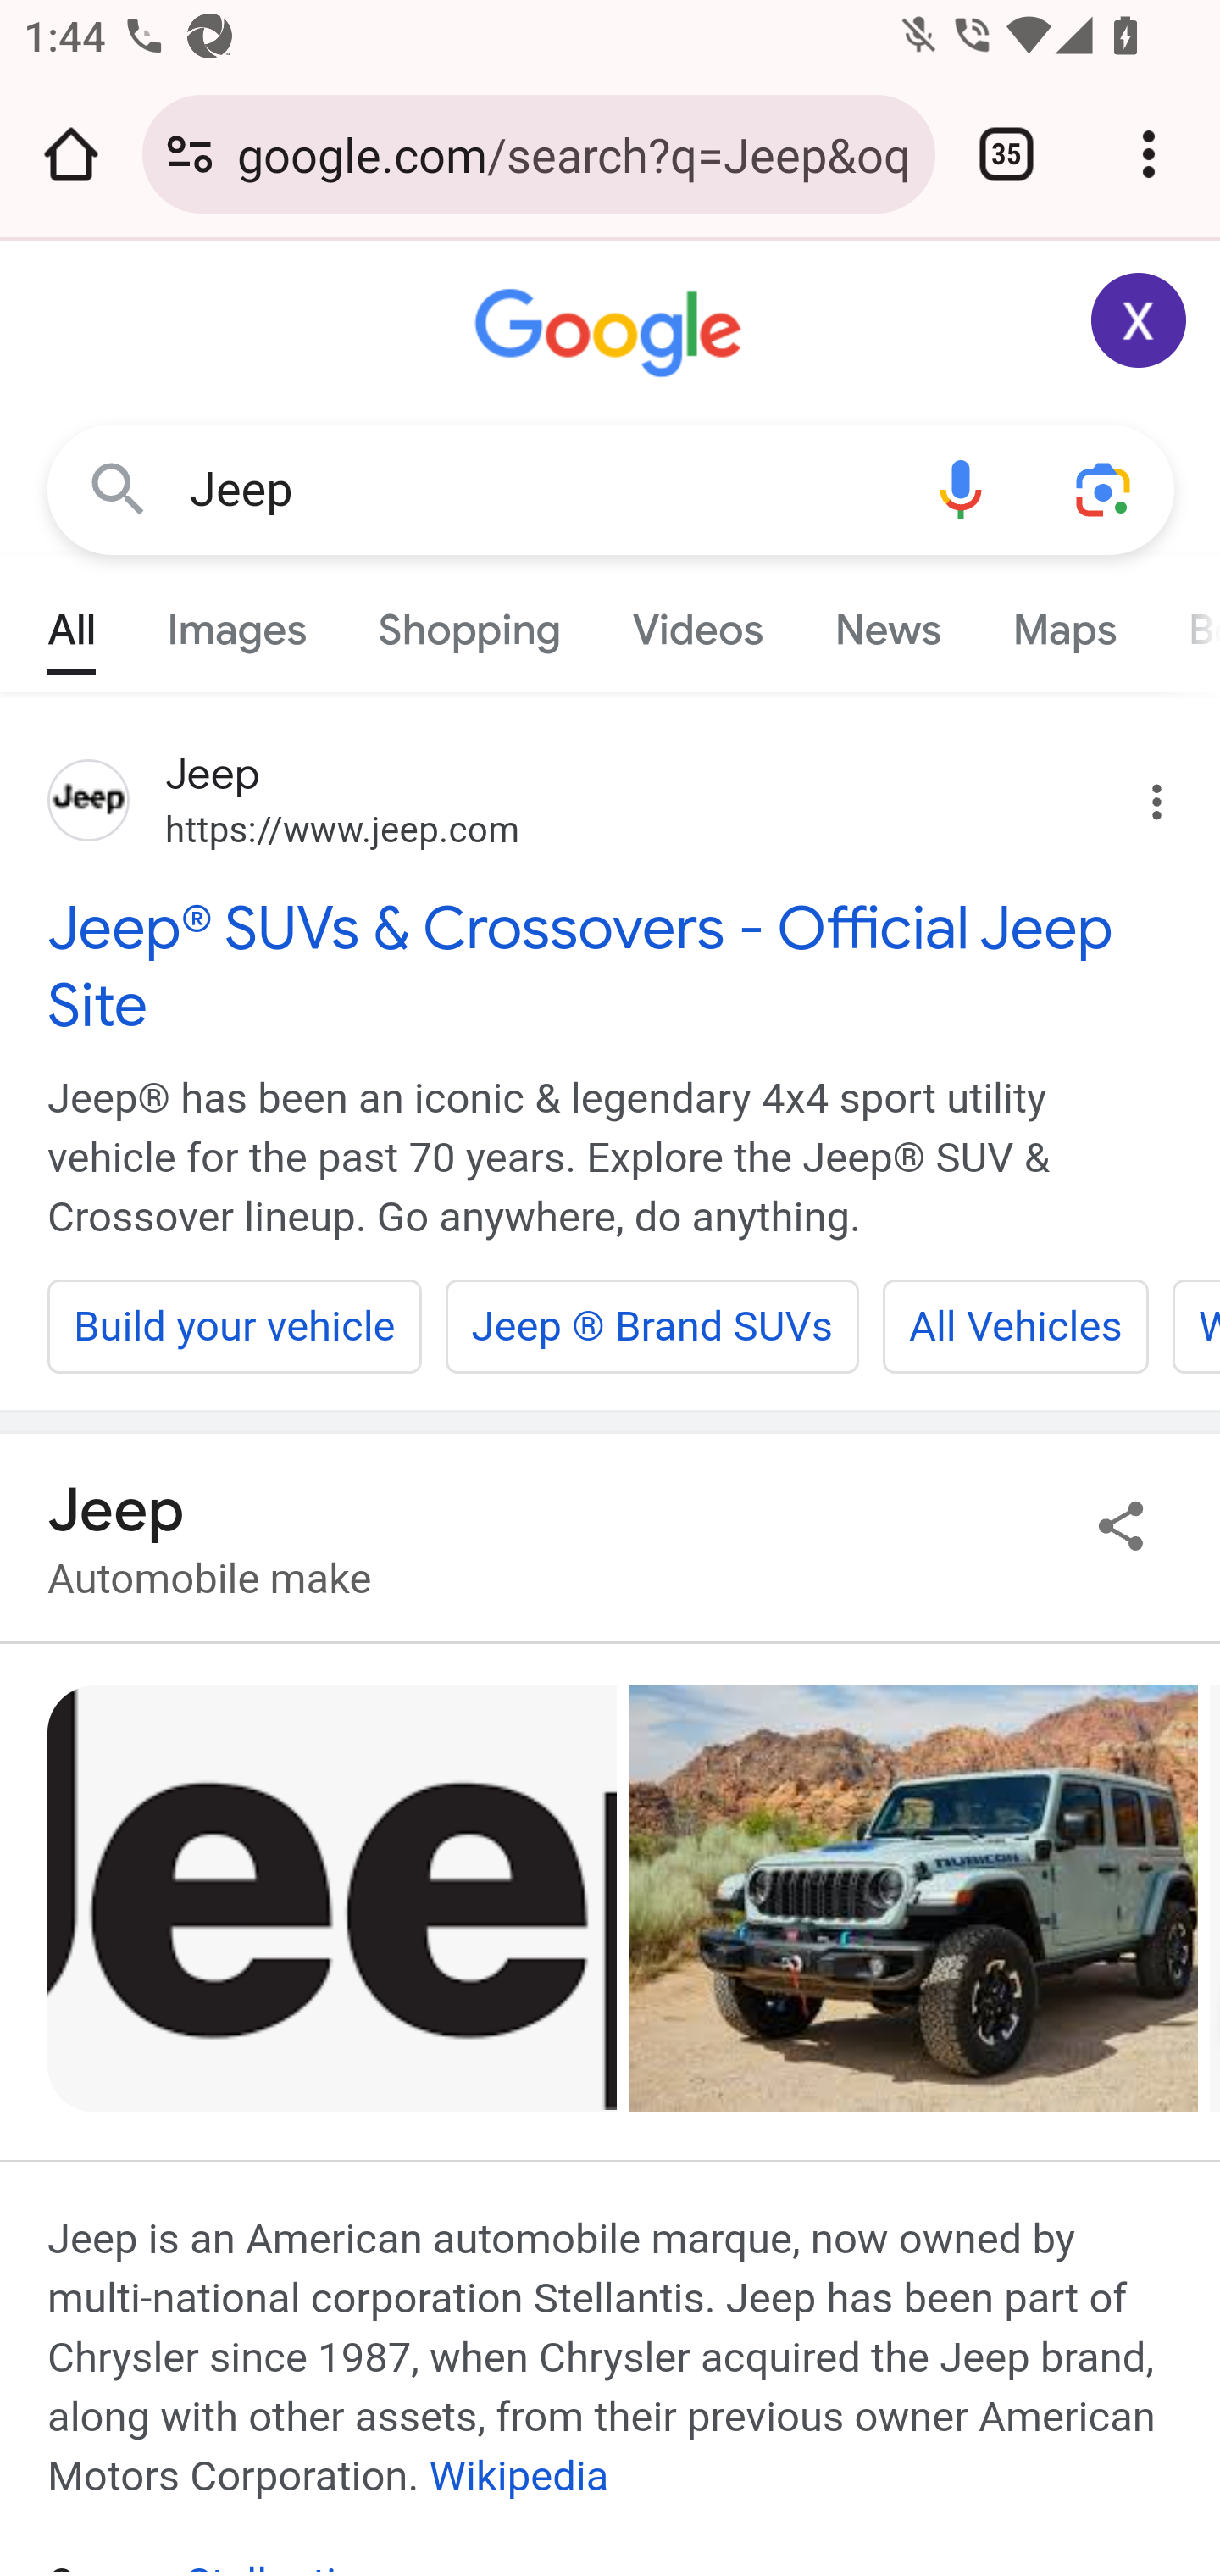 The image size is (1220, 2576). What do you see at coordinates (539, 490) in the screenshot?
I see `Jeep` at bounding box center [539, 490].